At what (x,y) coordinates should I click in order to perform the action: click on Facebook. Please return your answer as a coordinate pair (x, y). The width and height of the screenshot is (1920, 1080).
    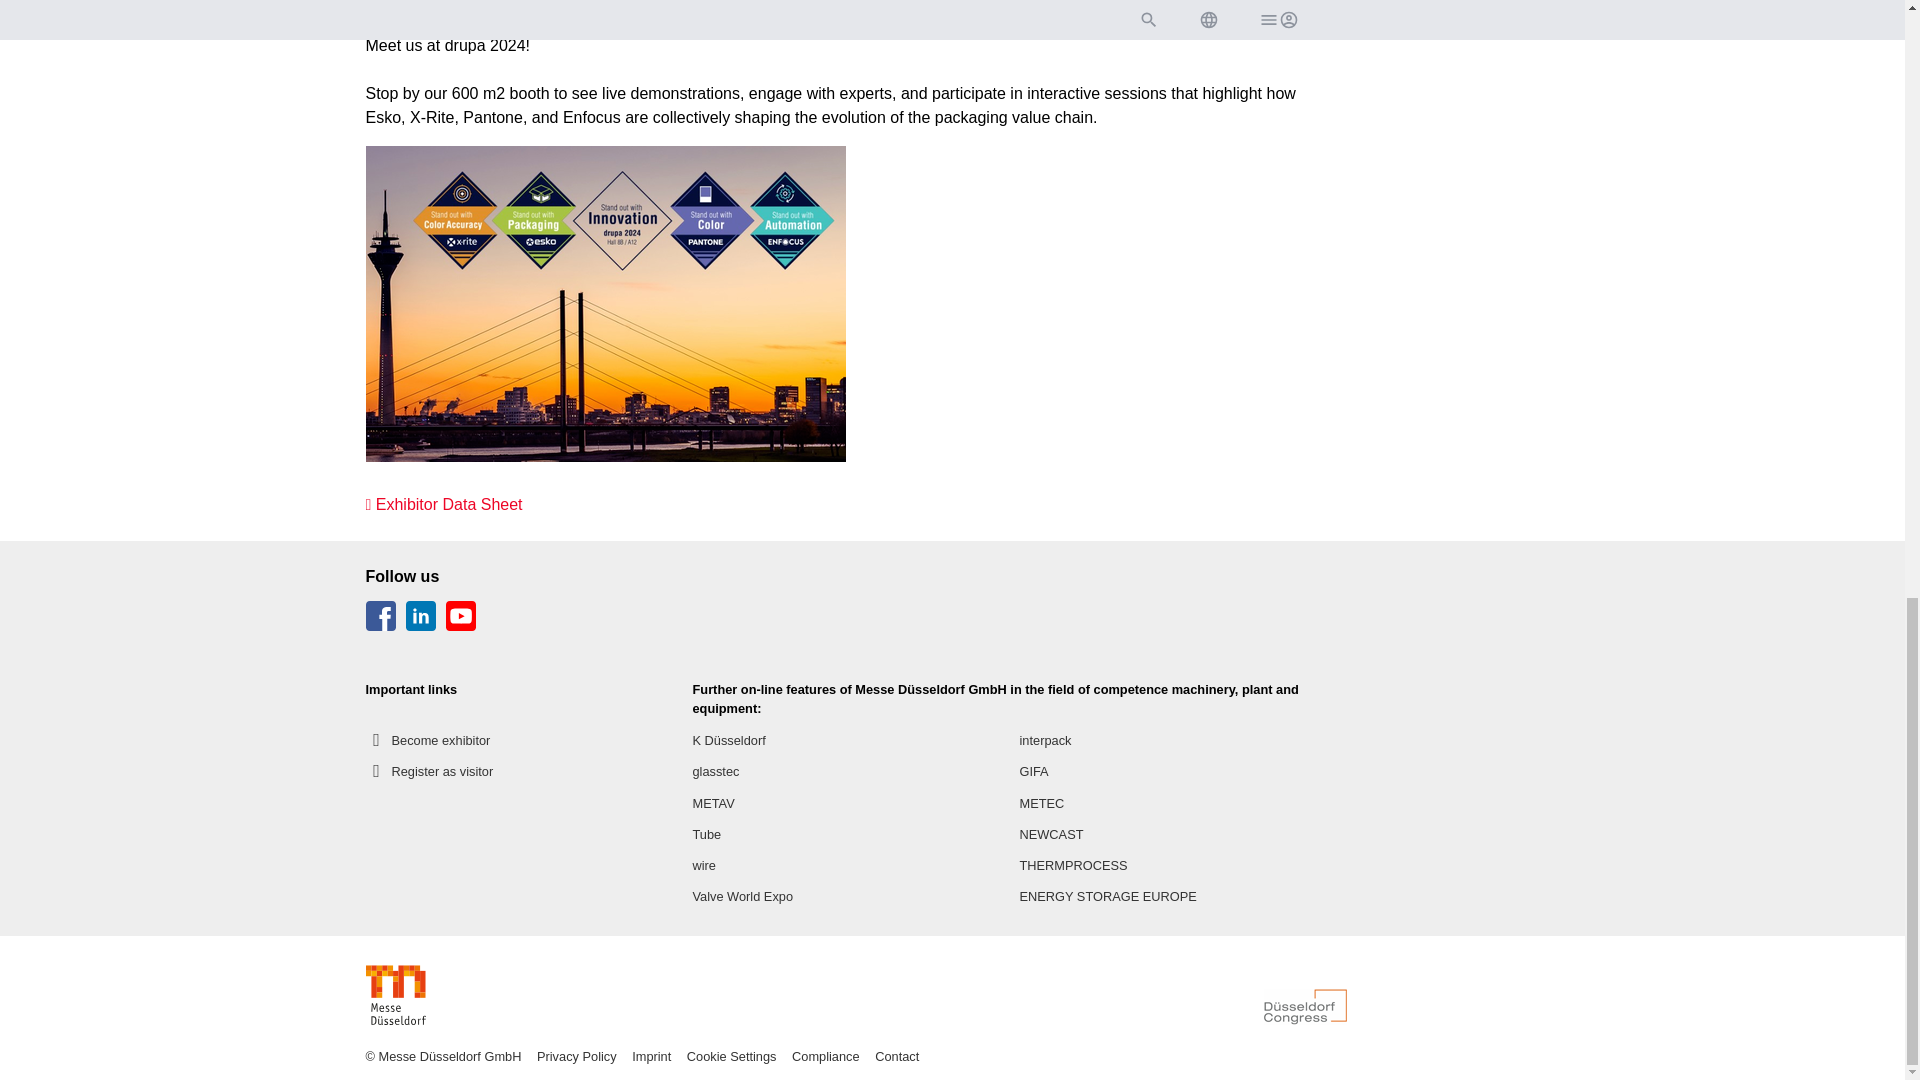
    Looking at the image, I should click on (382, 624).